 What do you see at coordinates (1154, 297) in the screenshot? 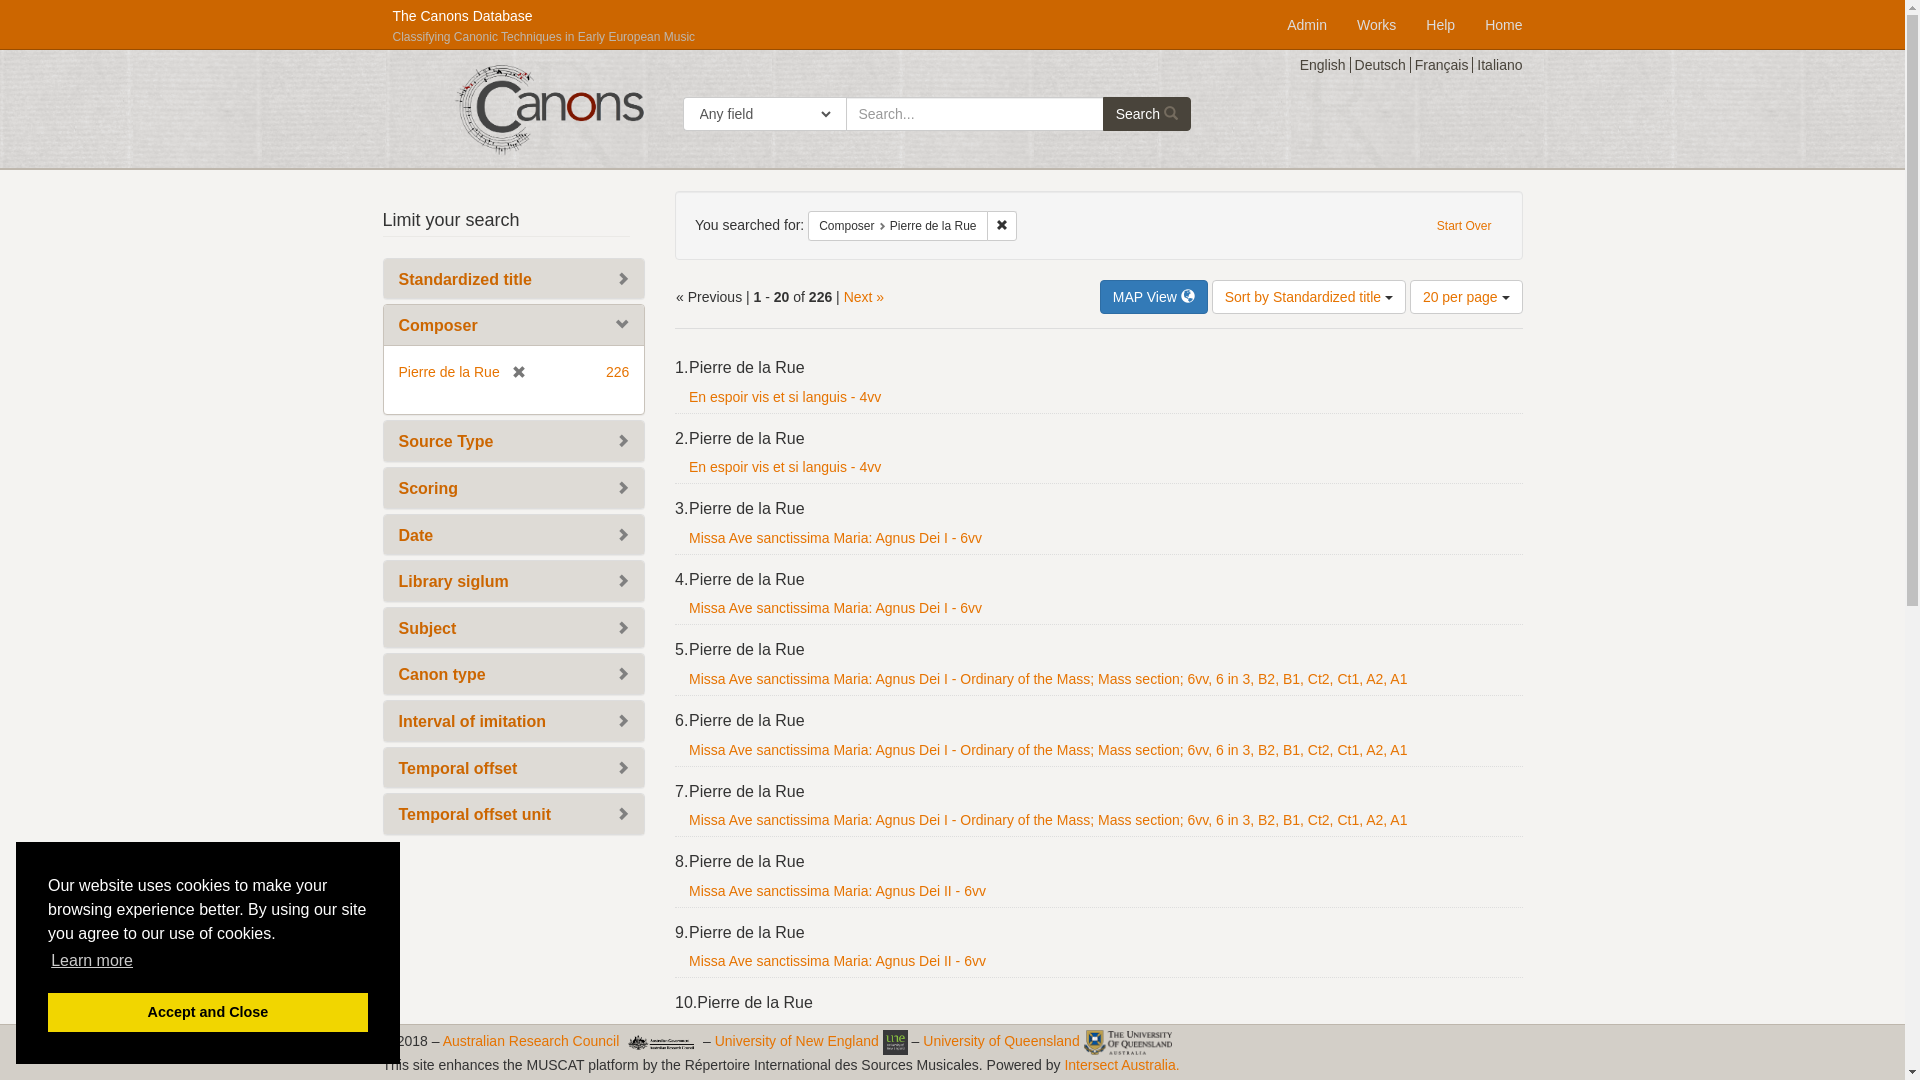
I see `MAP View` at bounding box center [1154, 297].